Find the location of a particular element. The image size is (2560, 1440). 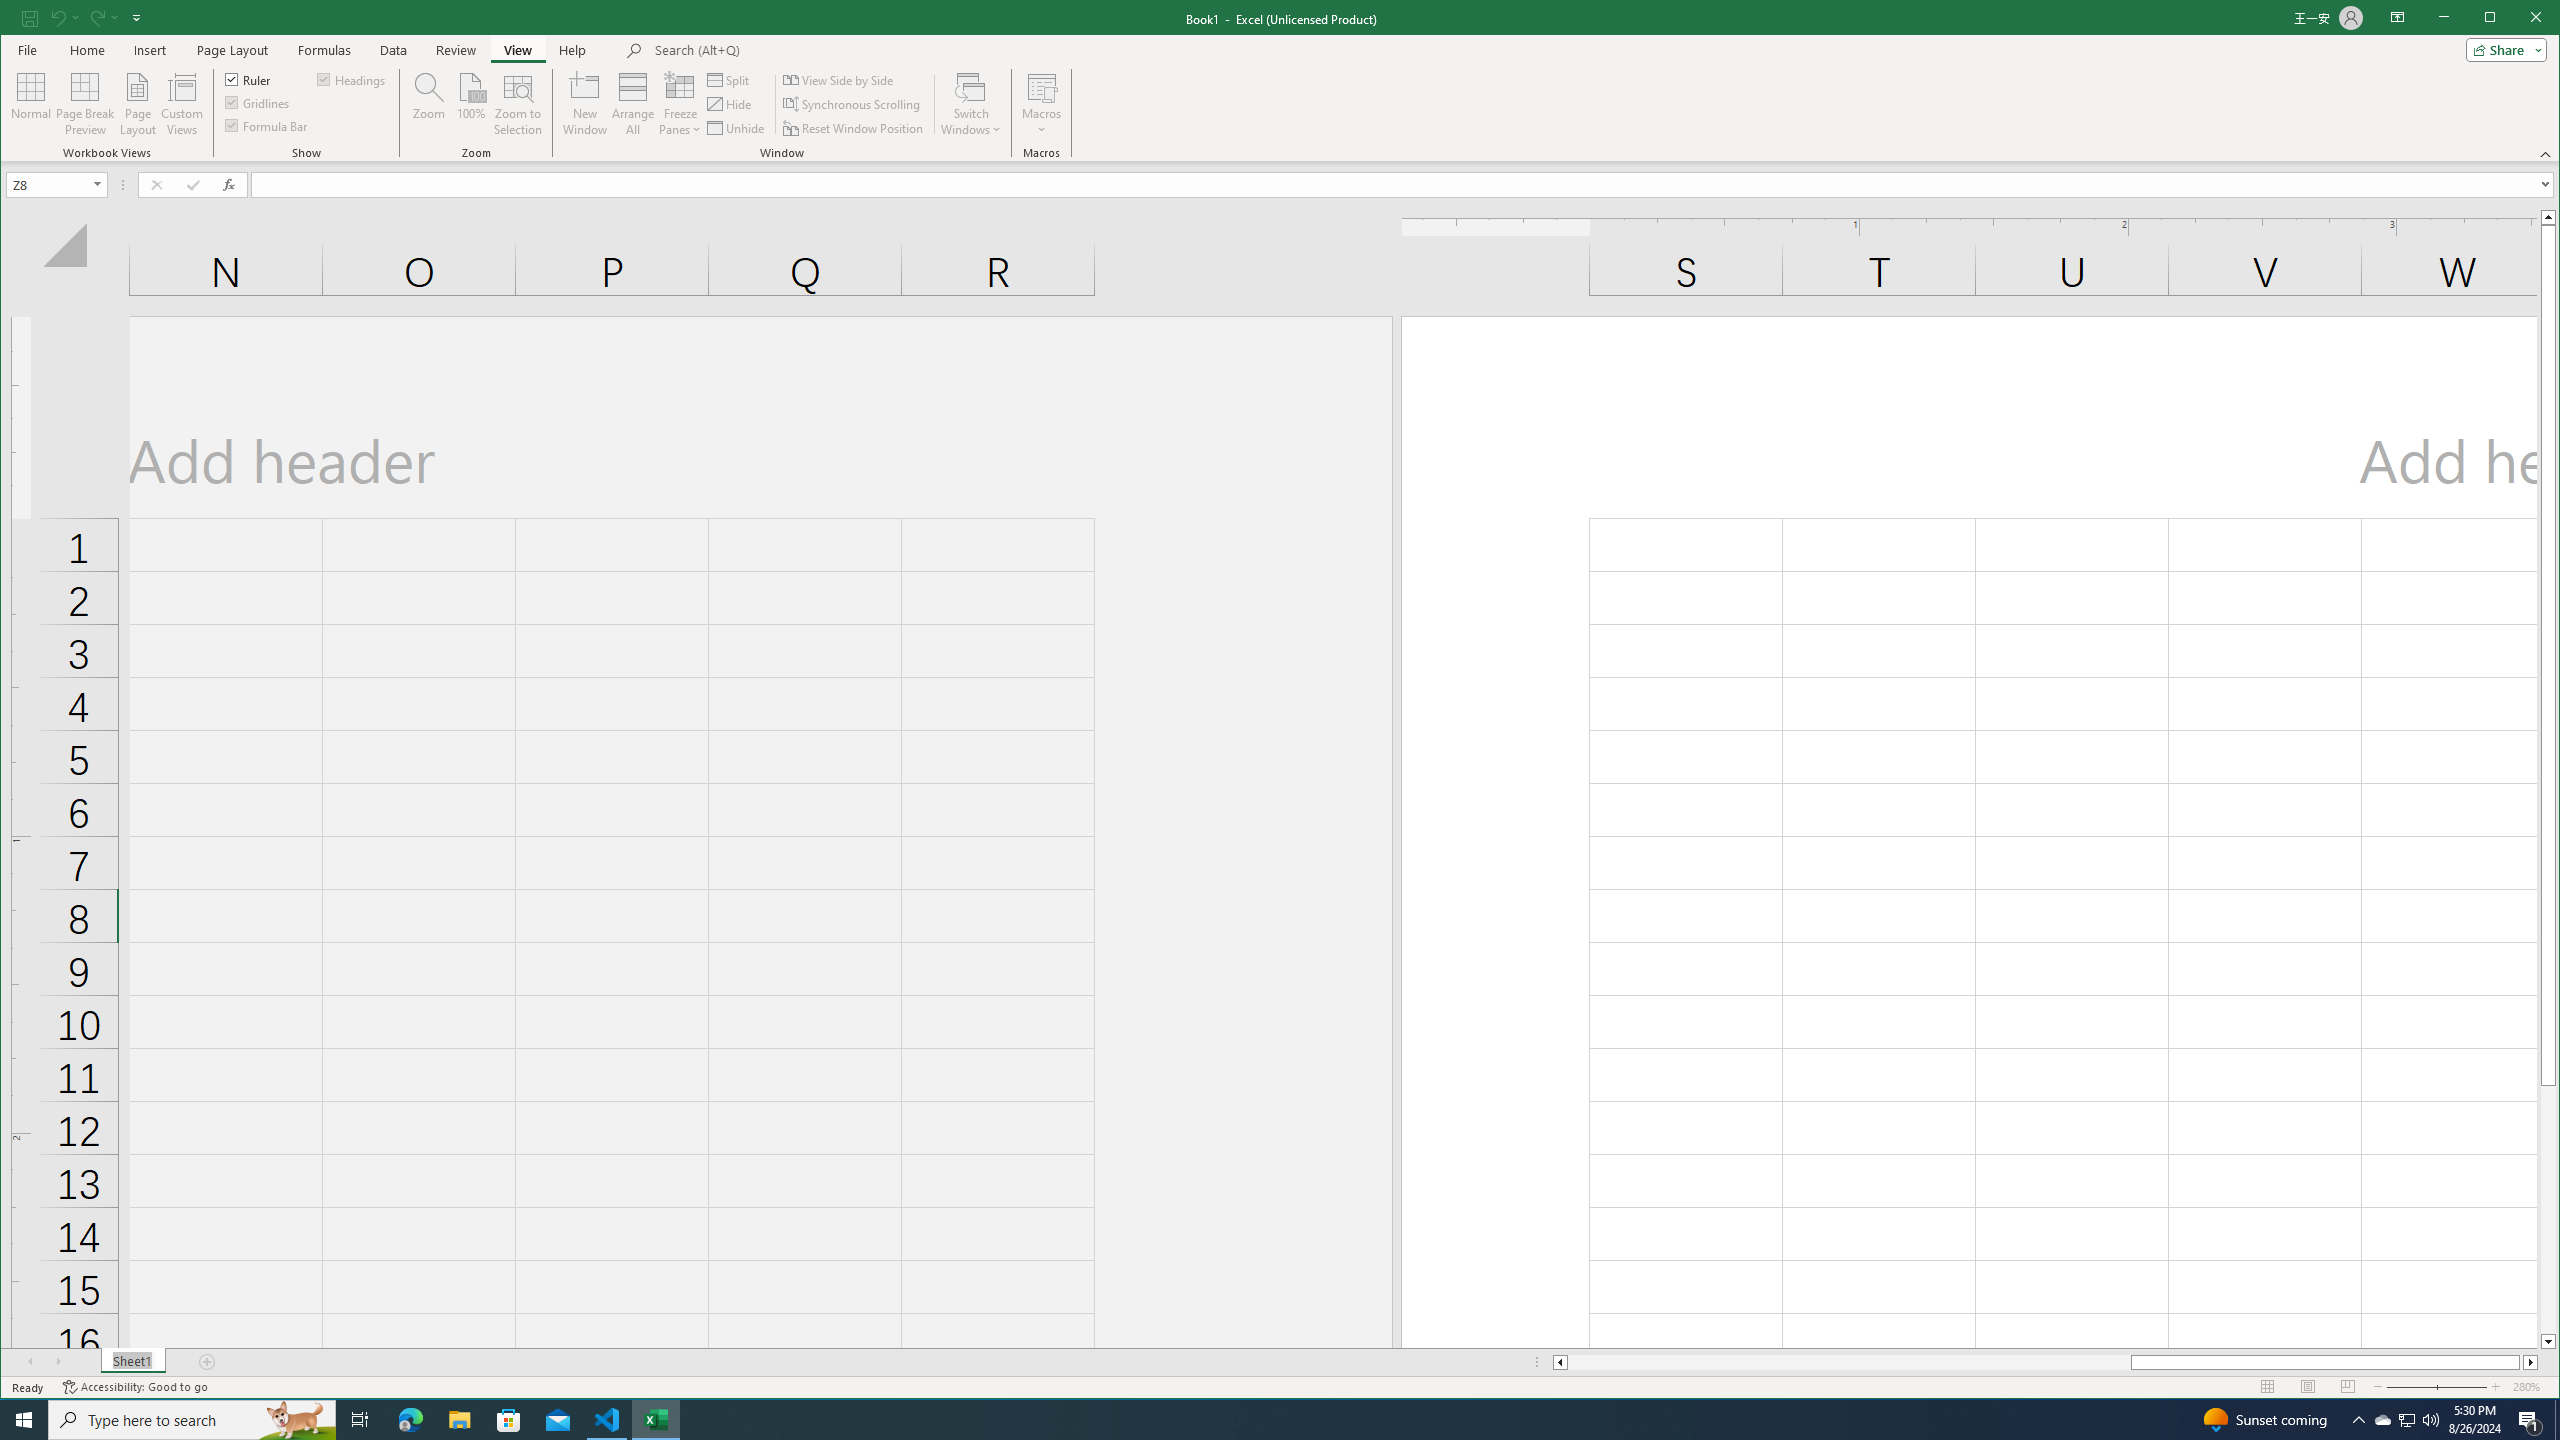

Scroll Right is located at coordinates (60, 1362).